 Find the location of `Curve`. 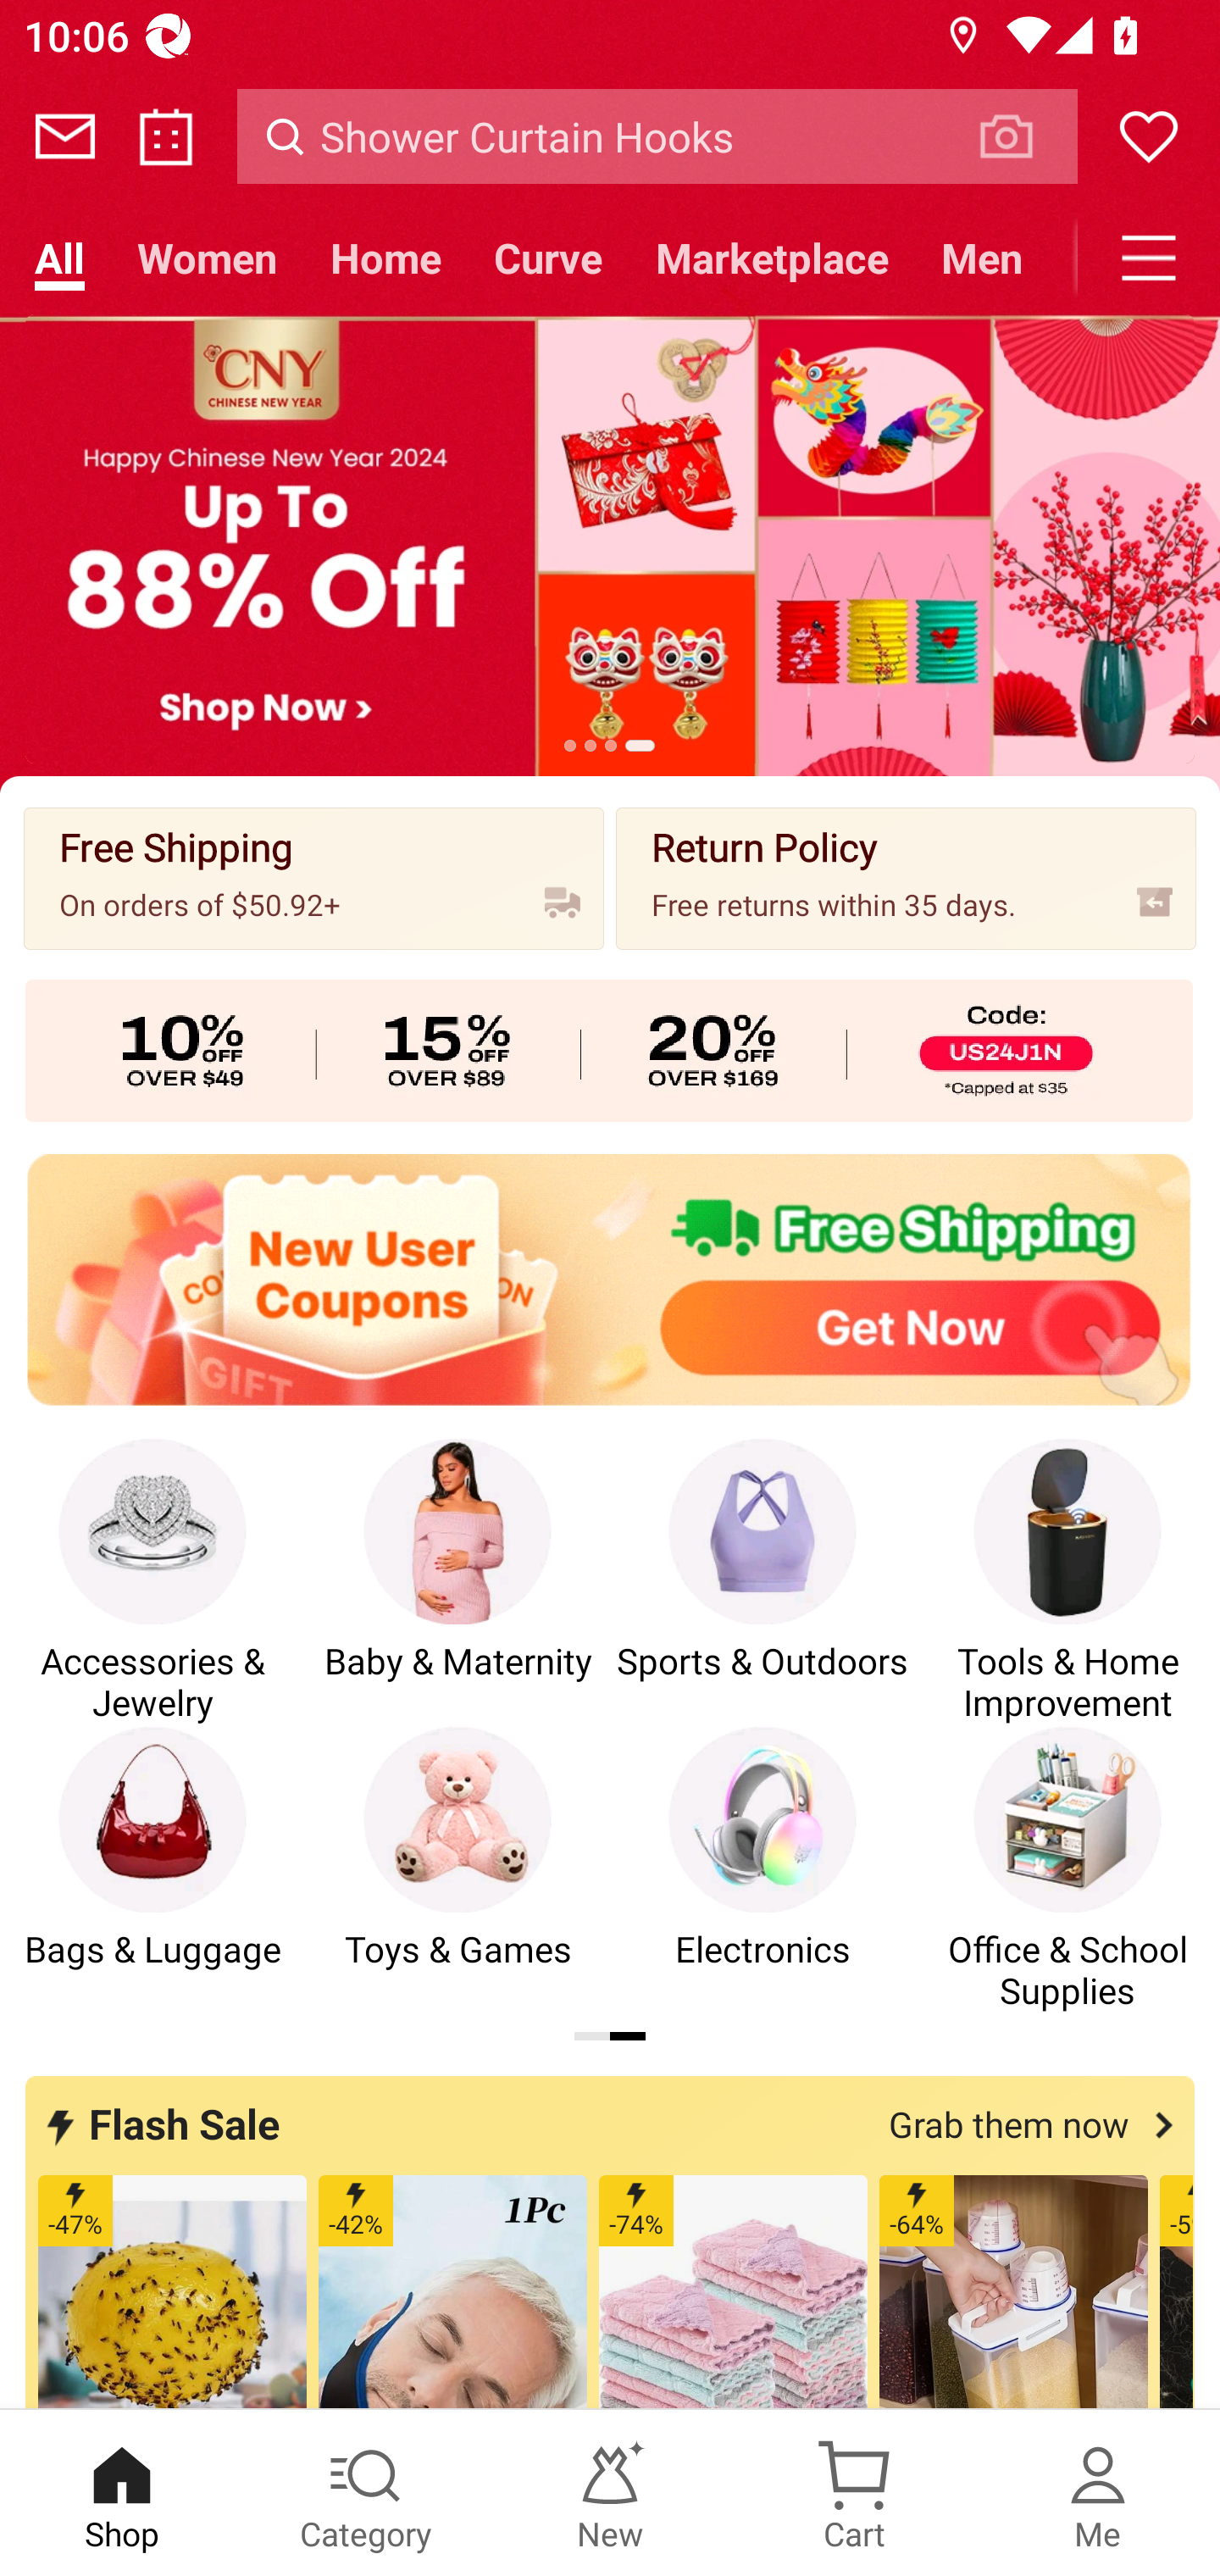

Curve is located at coordinates (548, 258).